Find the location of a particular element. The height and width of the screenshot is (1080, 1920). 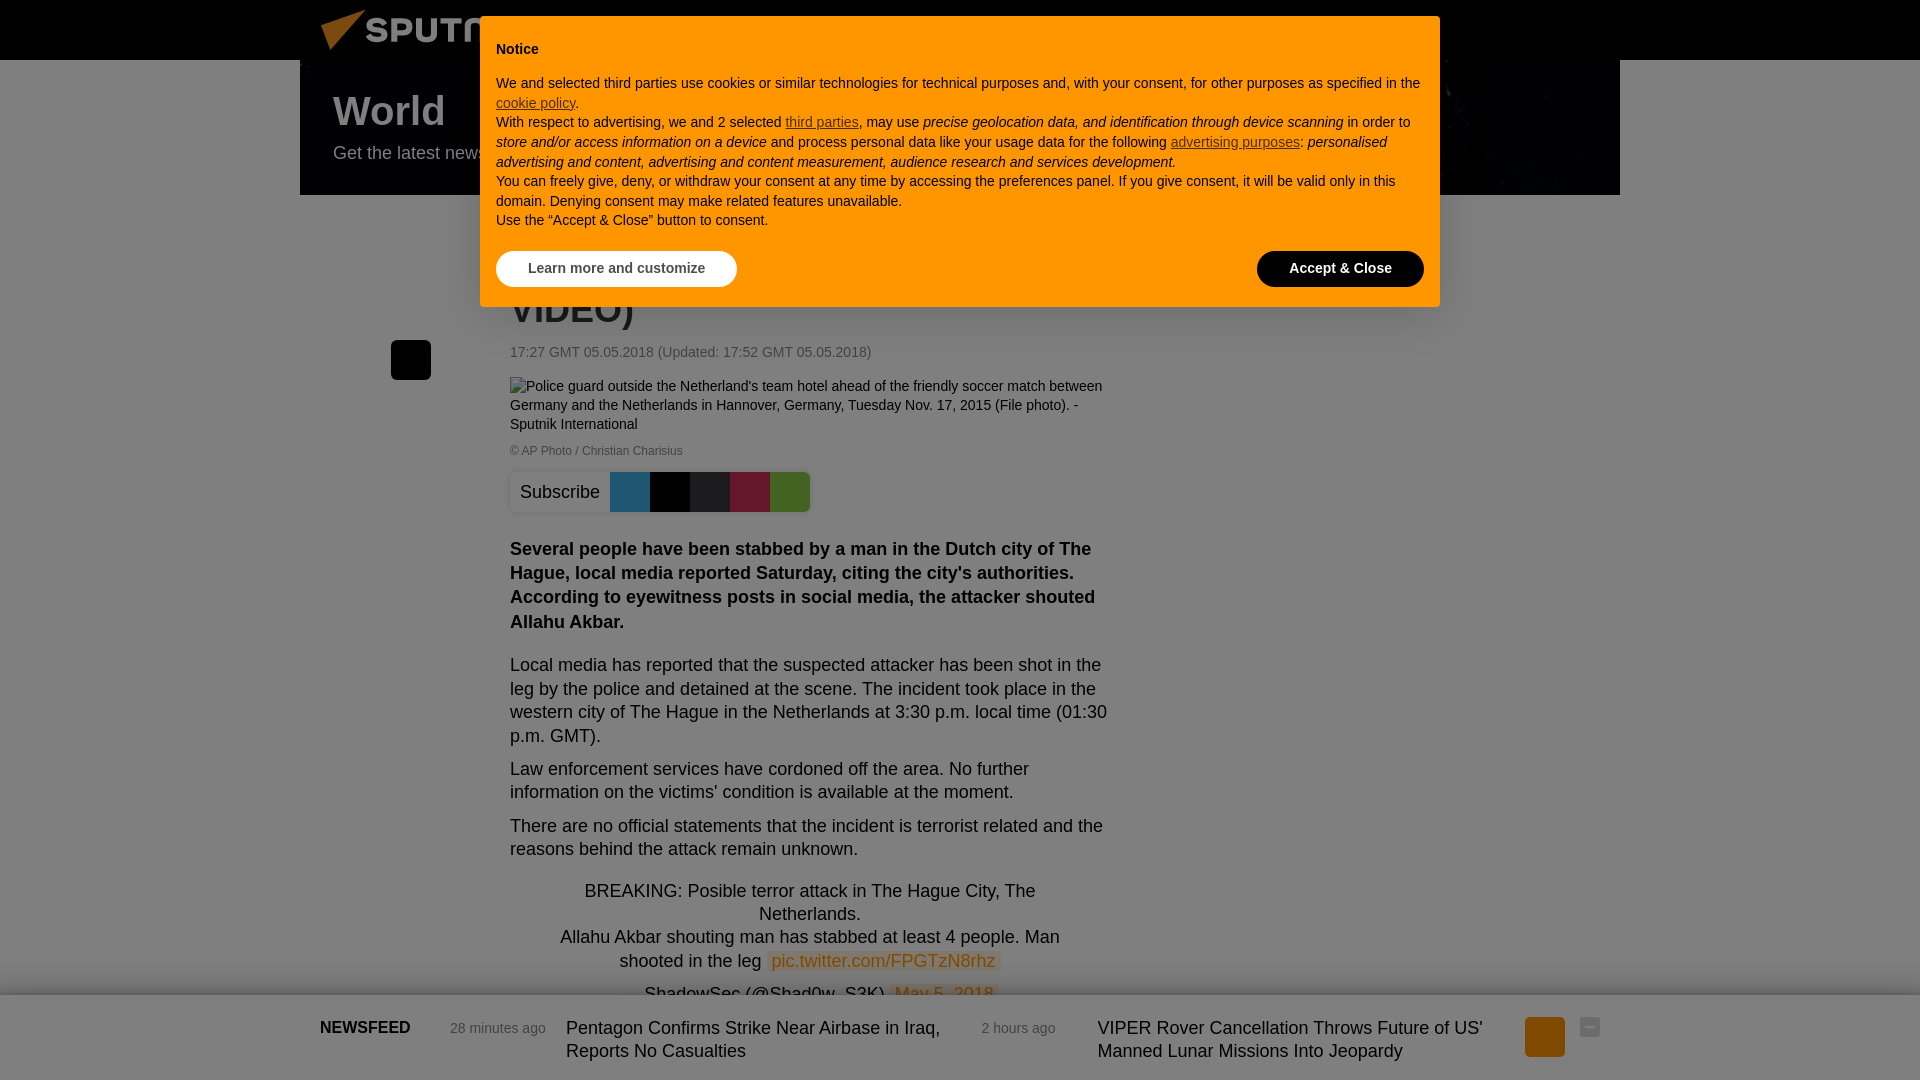

Chats is located at coordinates (1590, 29).